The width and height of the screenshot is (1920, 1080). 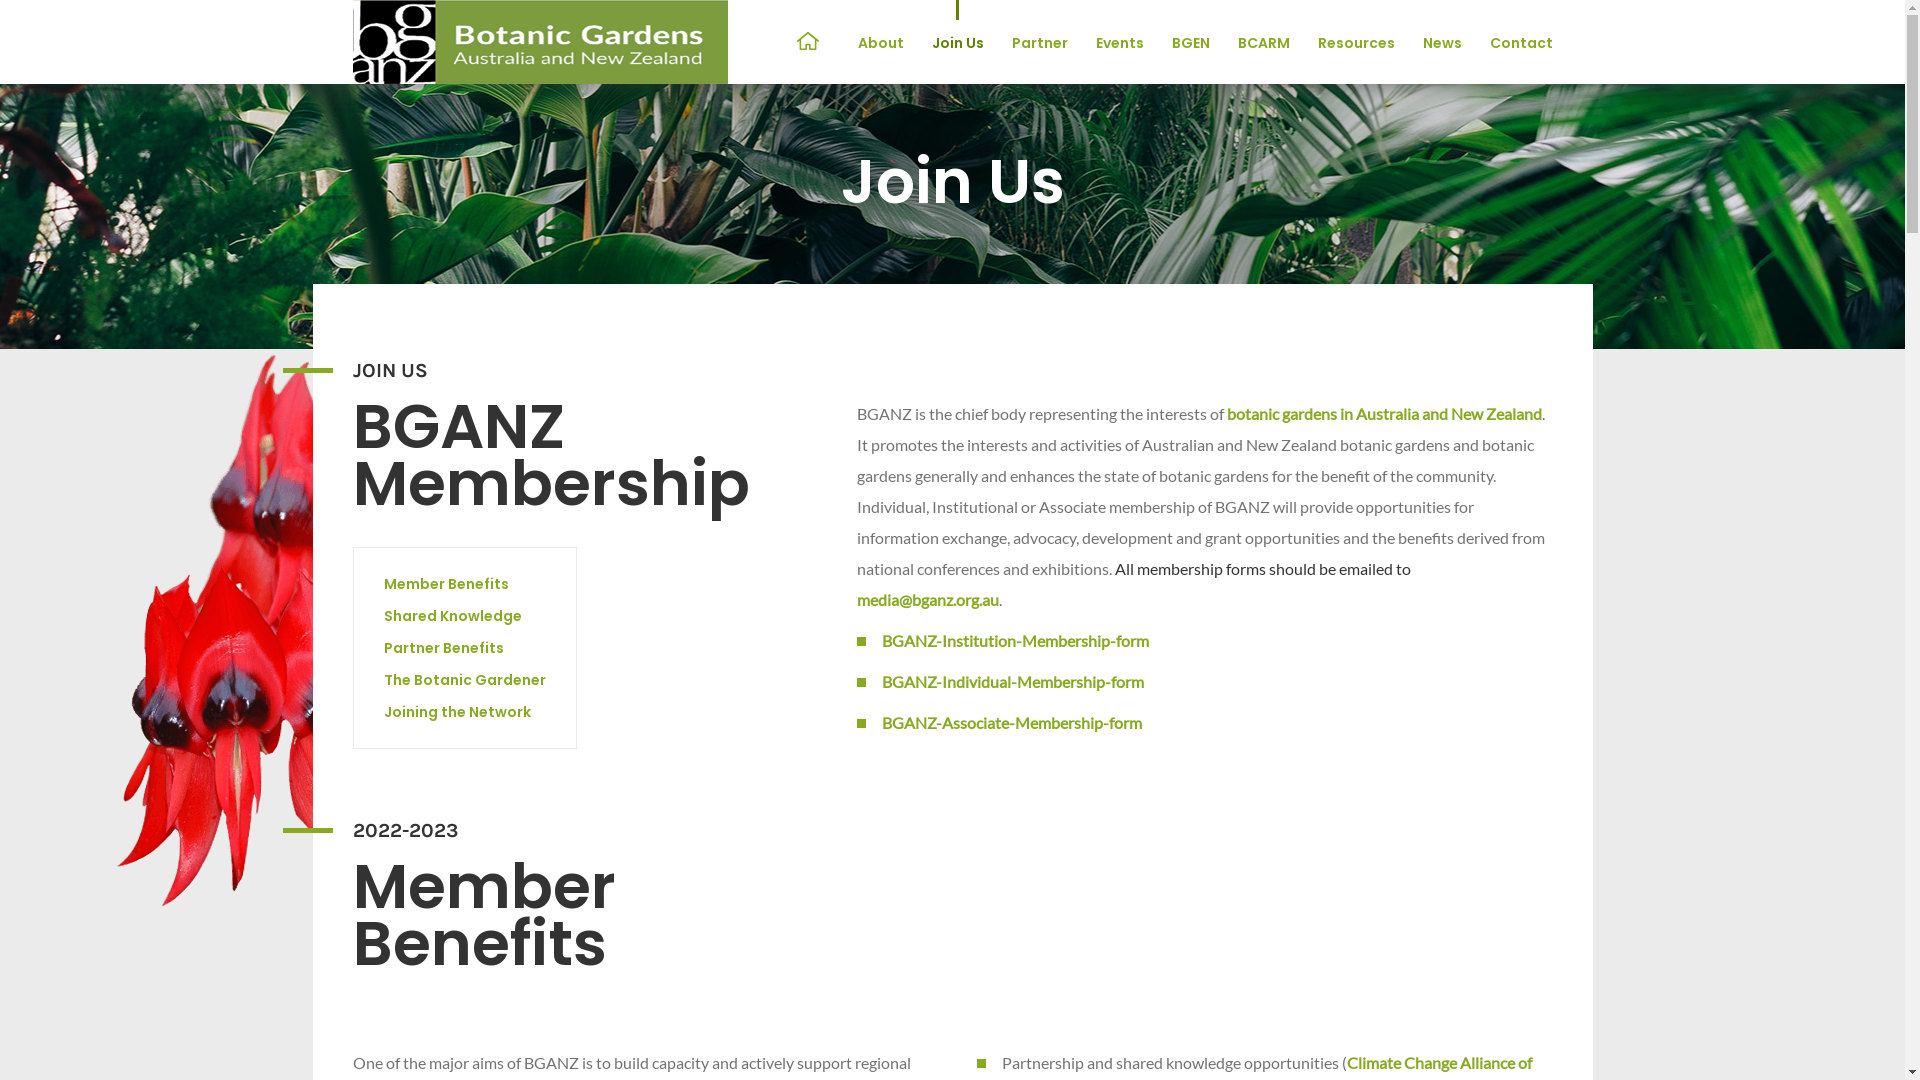 I want to click on Join Us, so click(x=958, y=44).